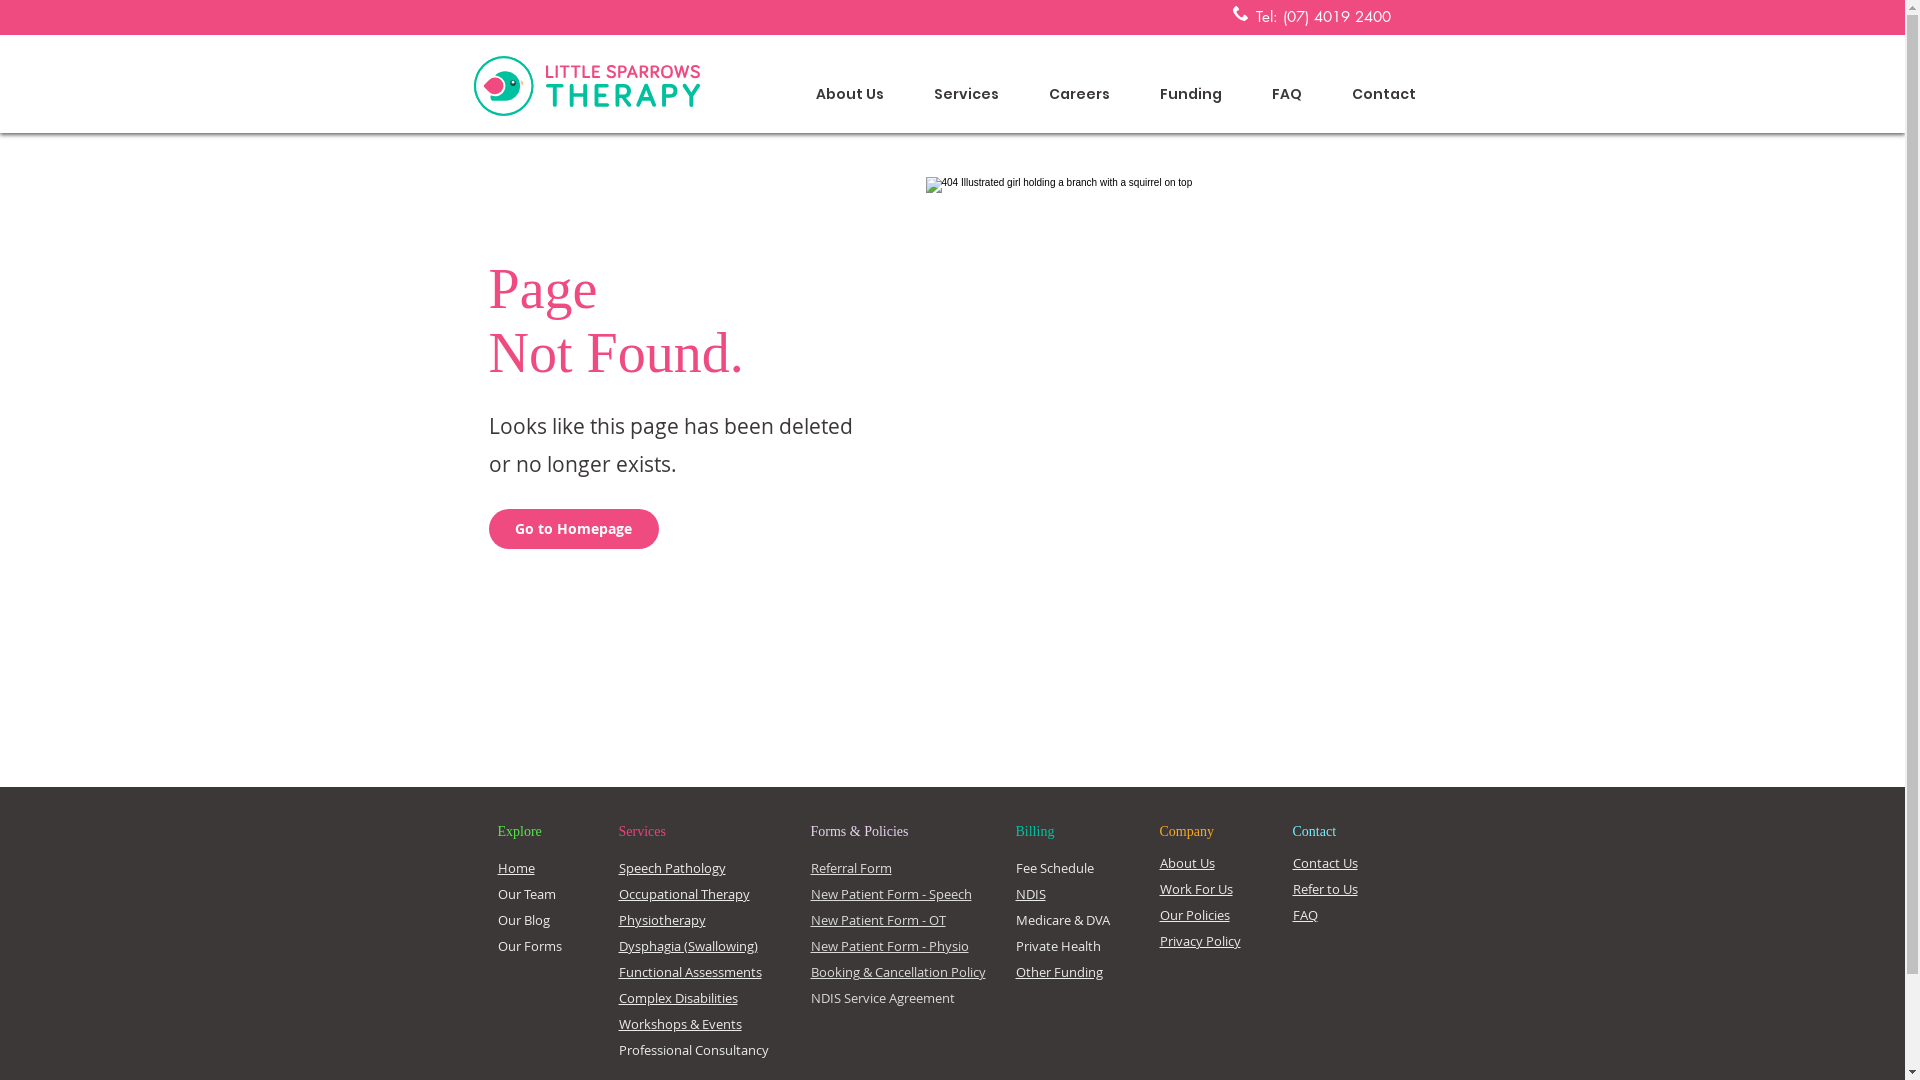 This screenshot has height=1080, width=1920. What do you see at coordinates (849, 86) in the screenshot?
I see `About Us` at bounding box center [849, 86].